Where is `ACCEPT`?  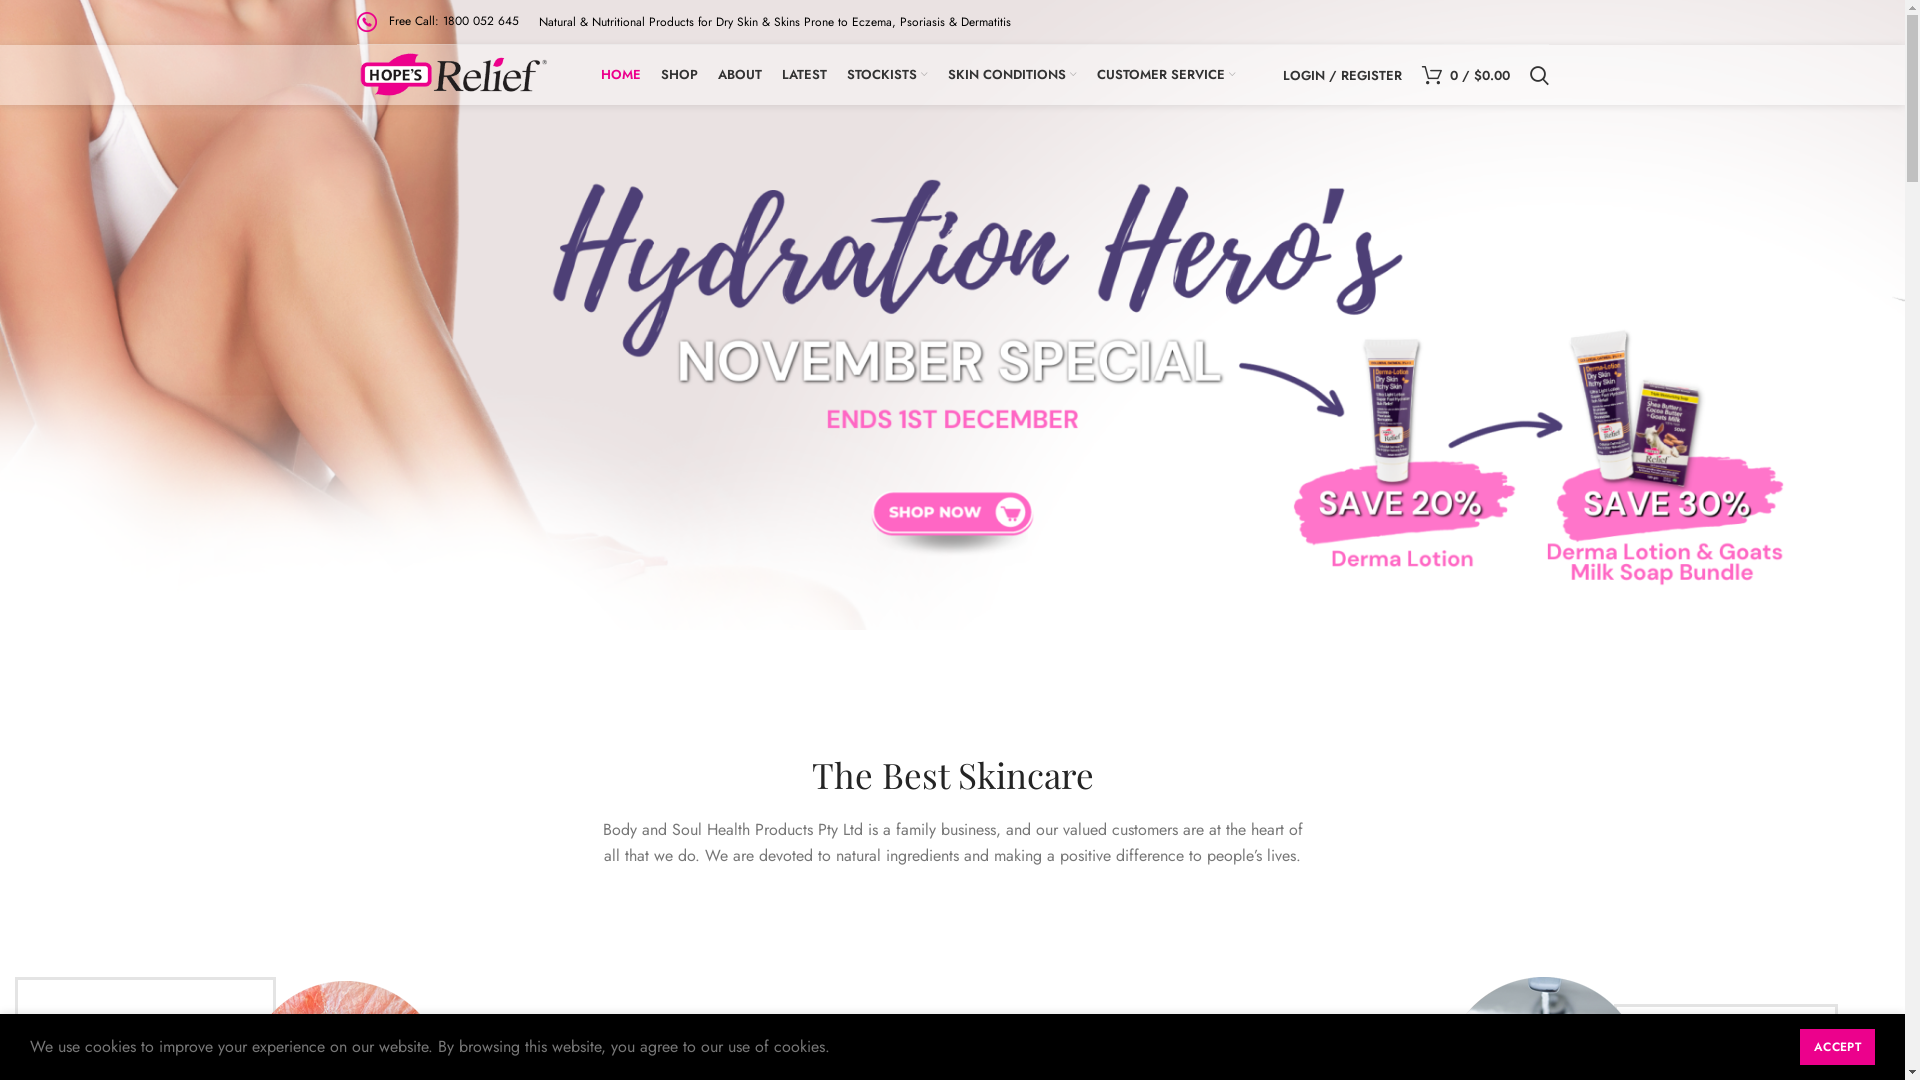
ACCEPT is located at coordinates (1838, 1047).